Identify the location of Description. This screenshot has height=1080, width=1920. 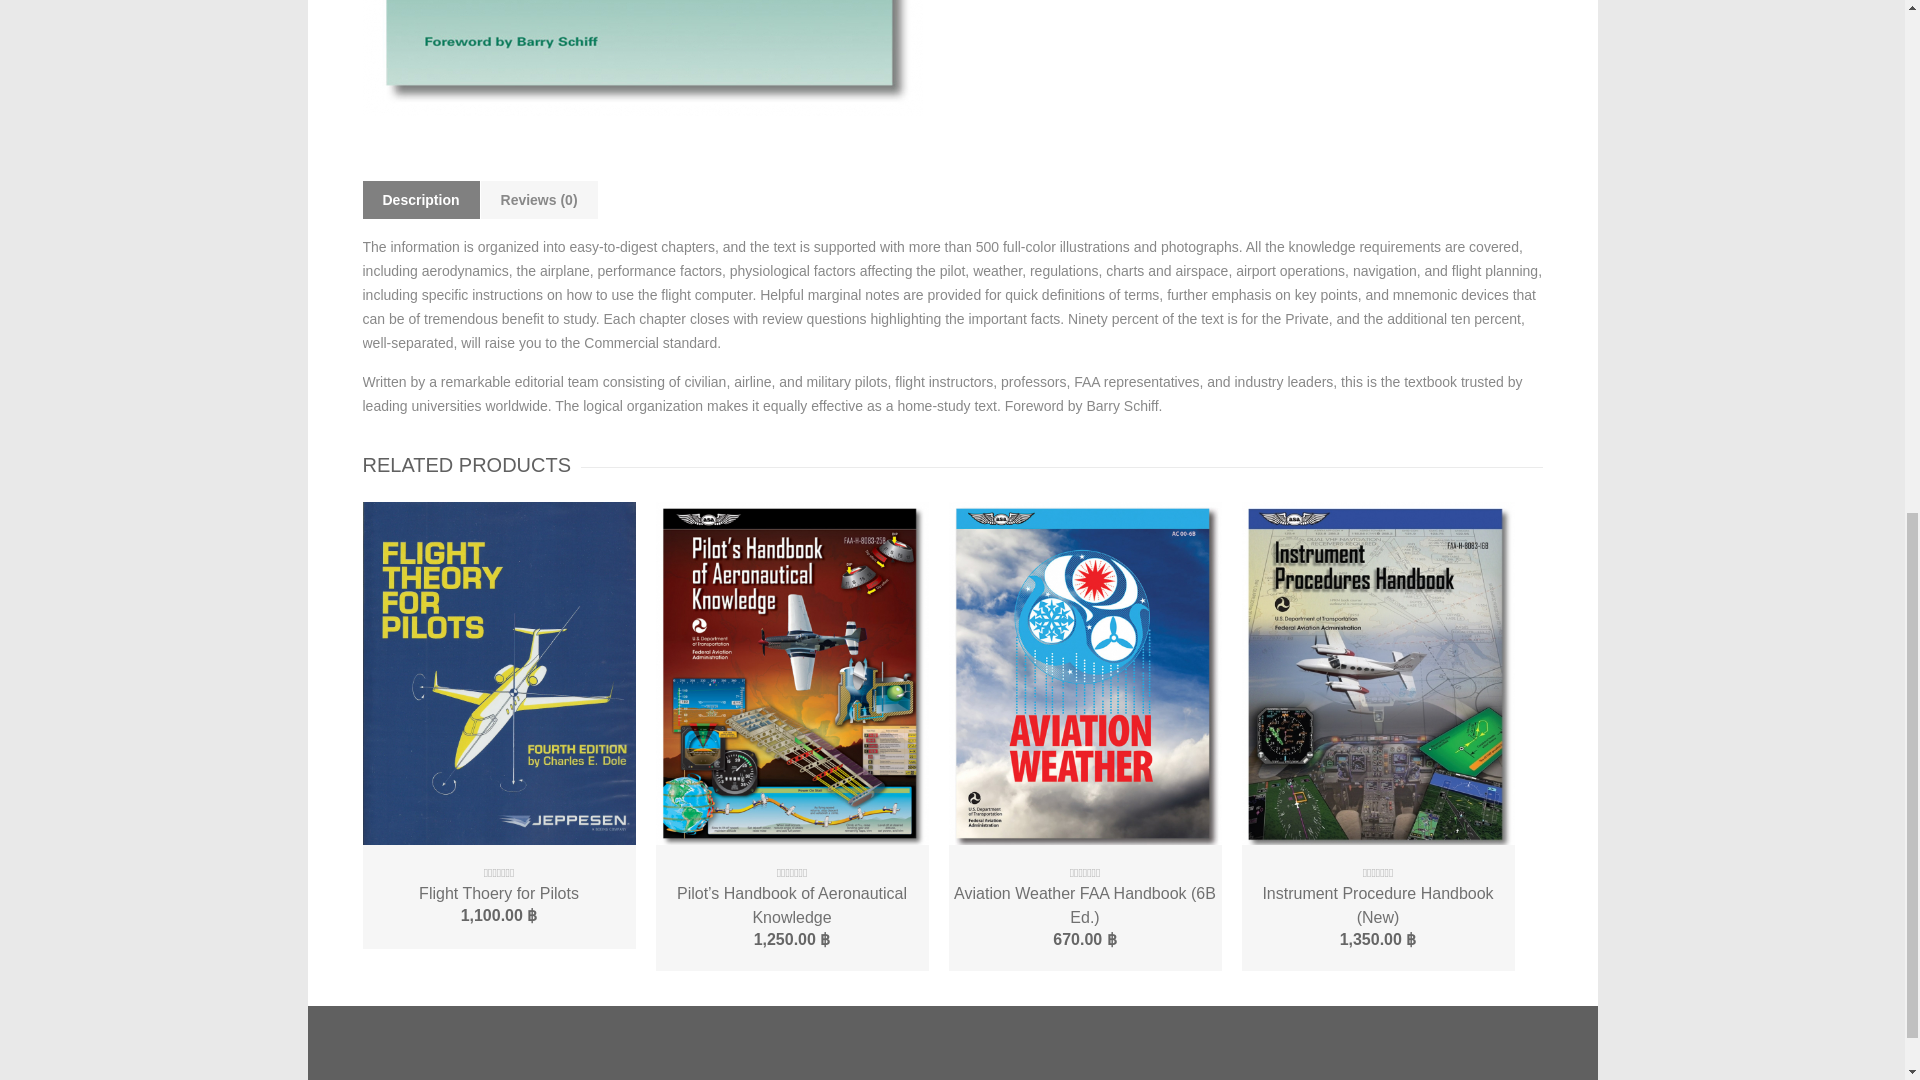
(421, 200).